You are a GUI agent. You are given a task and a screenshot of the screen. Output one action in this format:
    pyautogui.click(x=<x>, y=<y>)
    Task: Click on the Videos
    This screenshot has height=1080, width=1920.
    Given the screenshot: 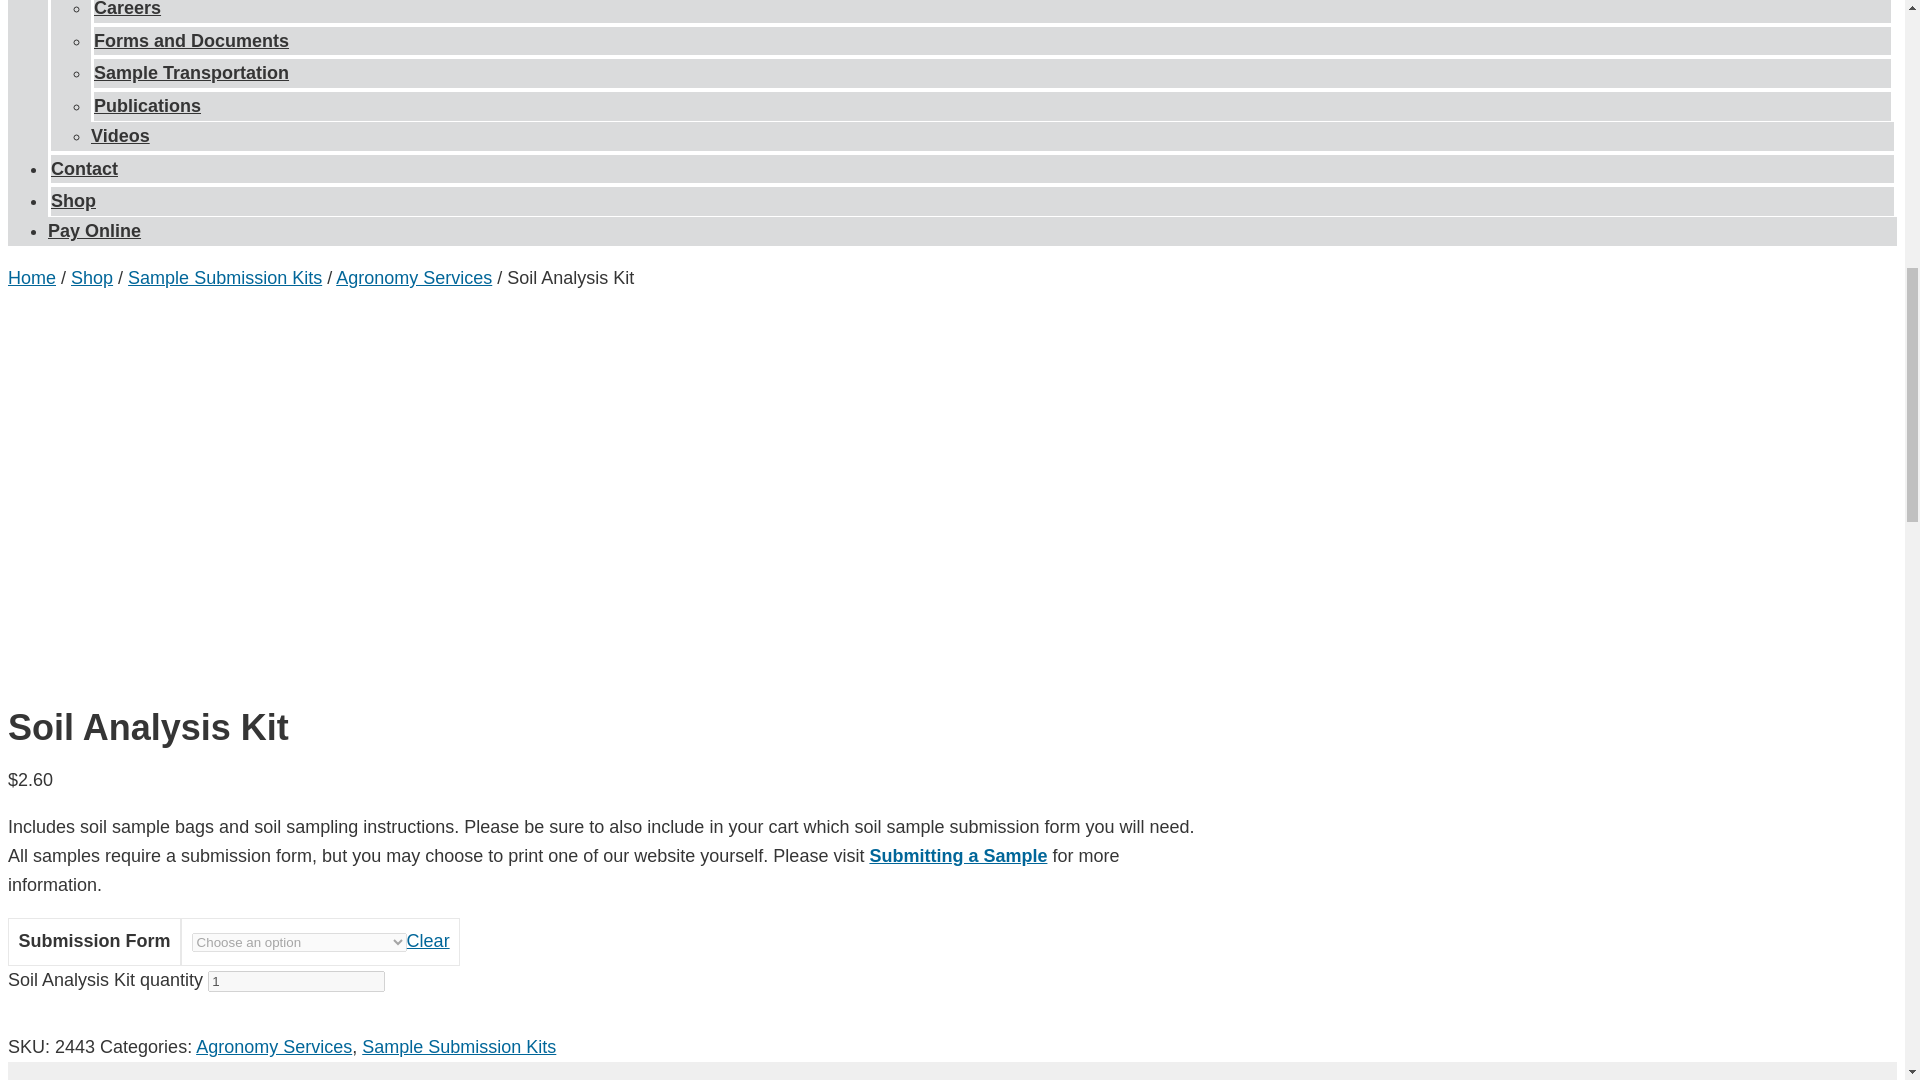 What is the action you would take?
    pyautogui.click(x=120, y=136)
    